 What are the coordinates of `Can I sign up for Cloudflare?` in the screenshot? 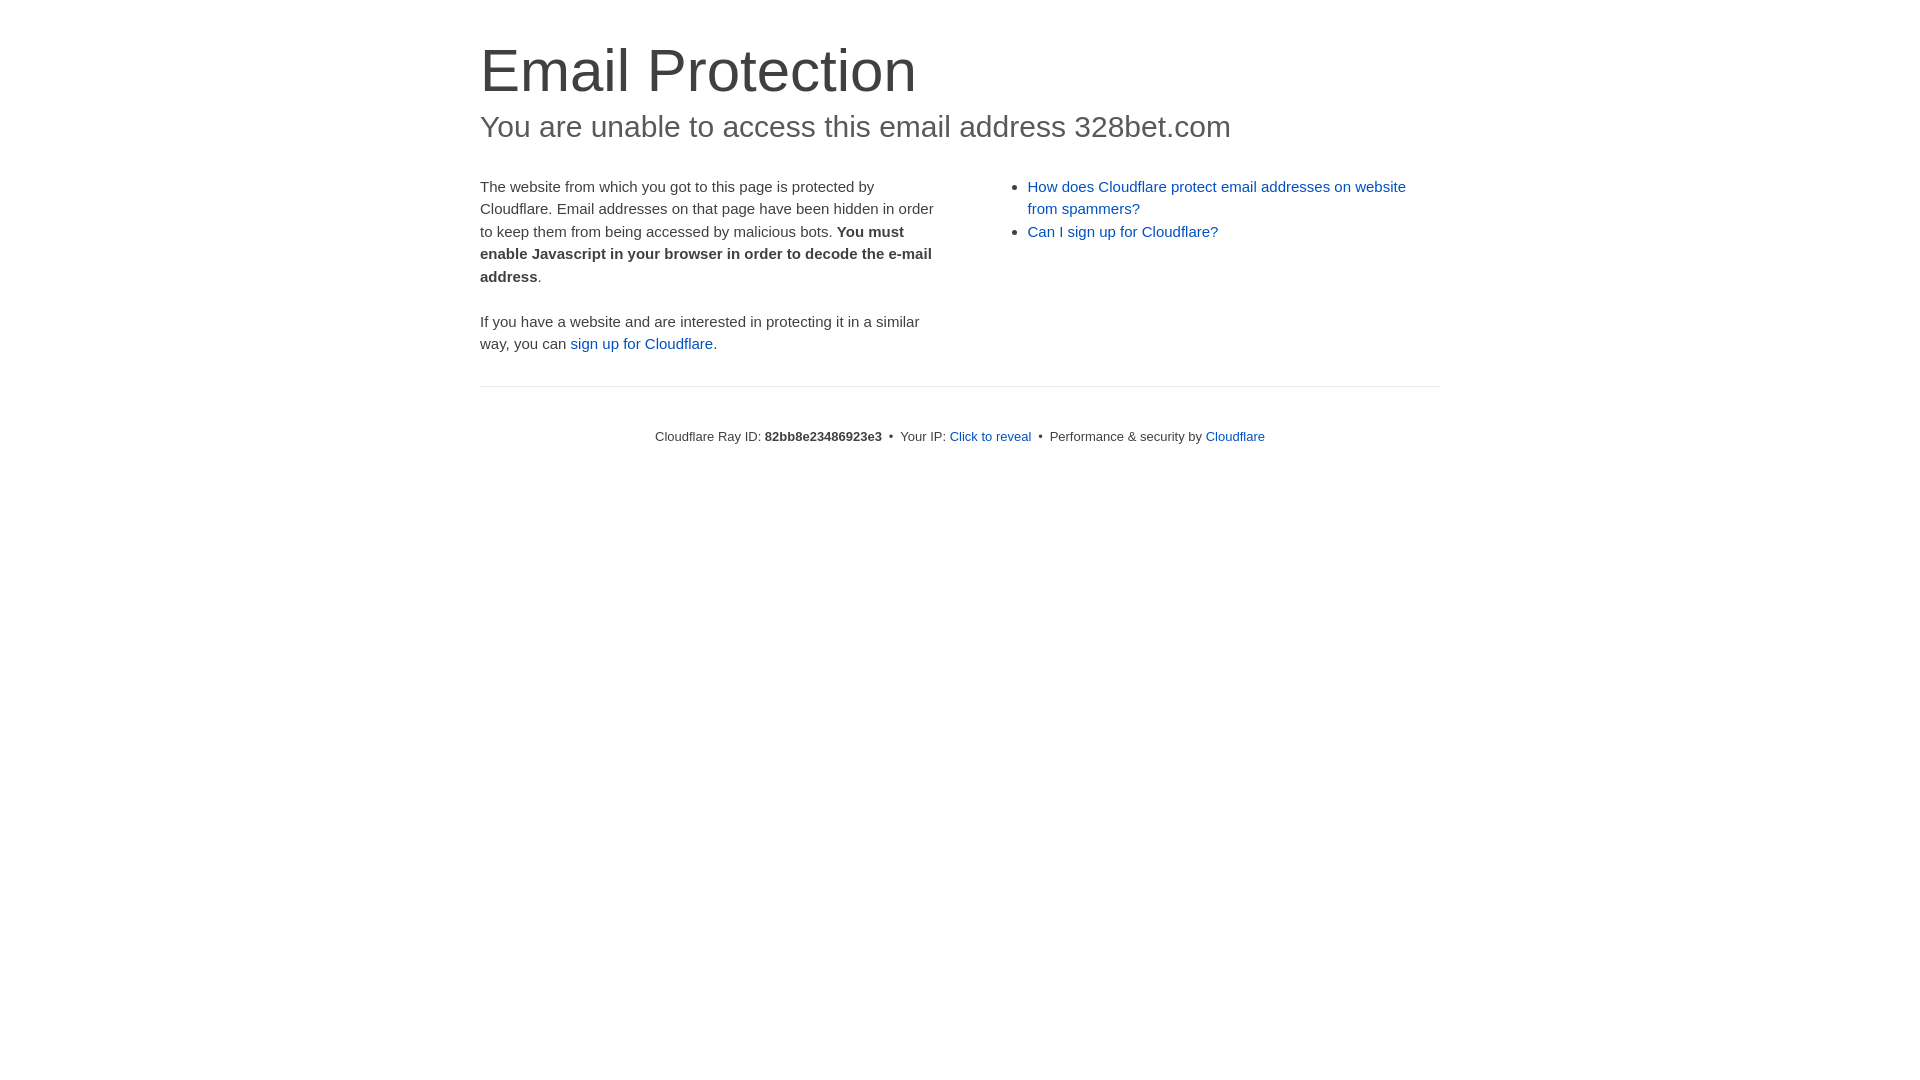 It's located at (1124, 232).